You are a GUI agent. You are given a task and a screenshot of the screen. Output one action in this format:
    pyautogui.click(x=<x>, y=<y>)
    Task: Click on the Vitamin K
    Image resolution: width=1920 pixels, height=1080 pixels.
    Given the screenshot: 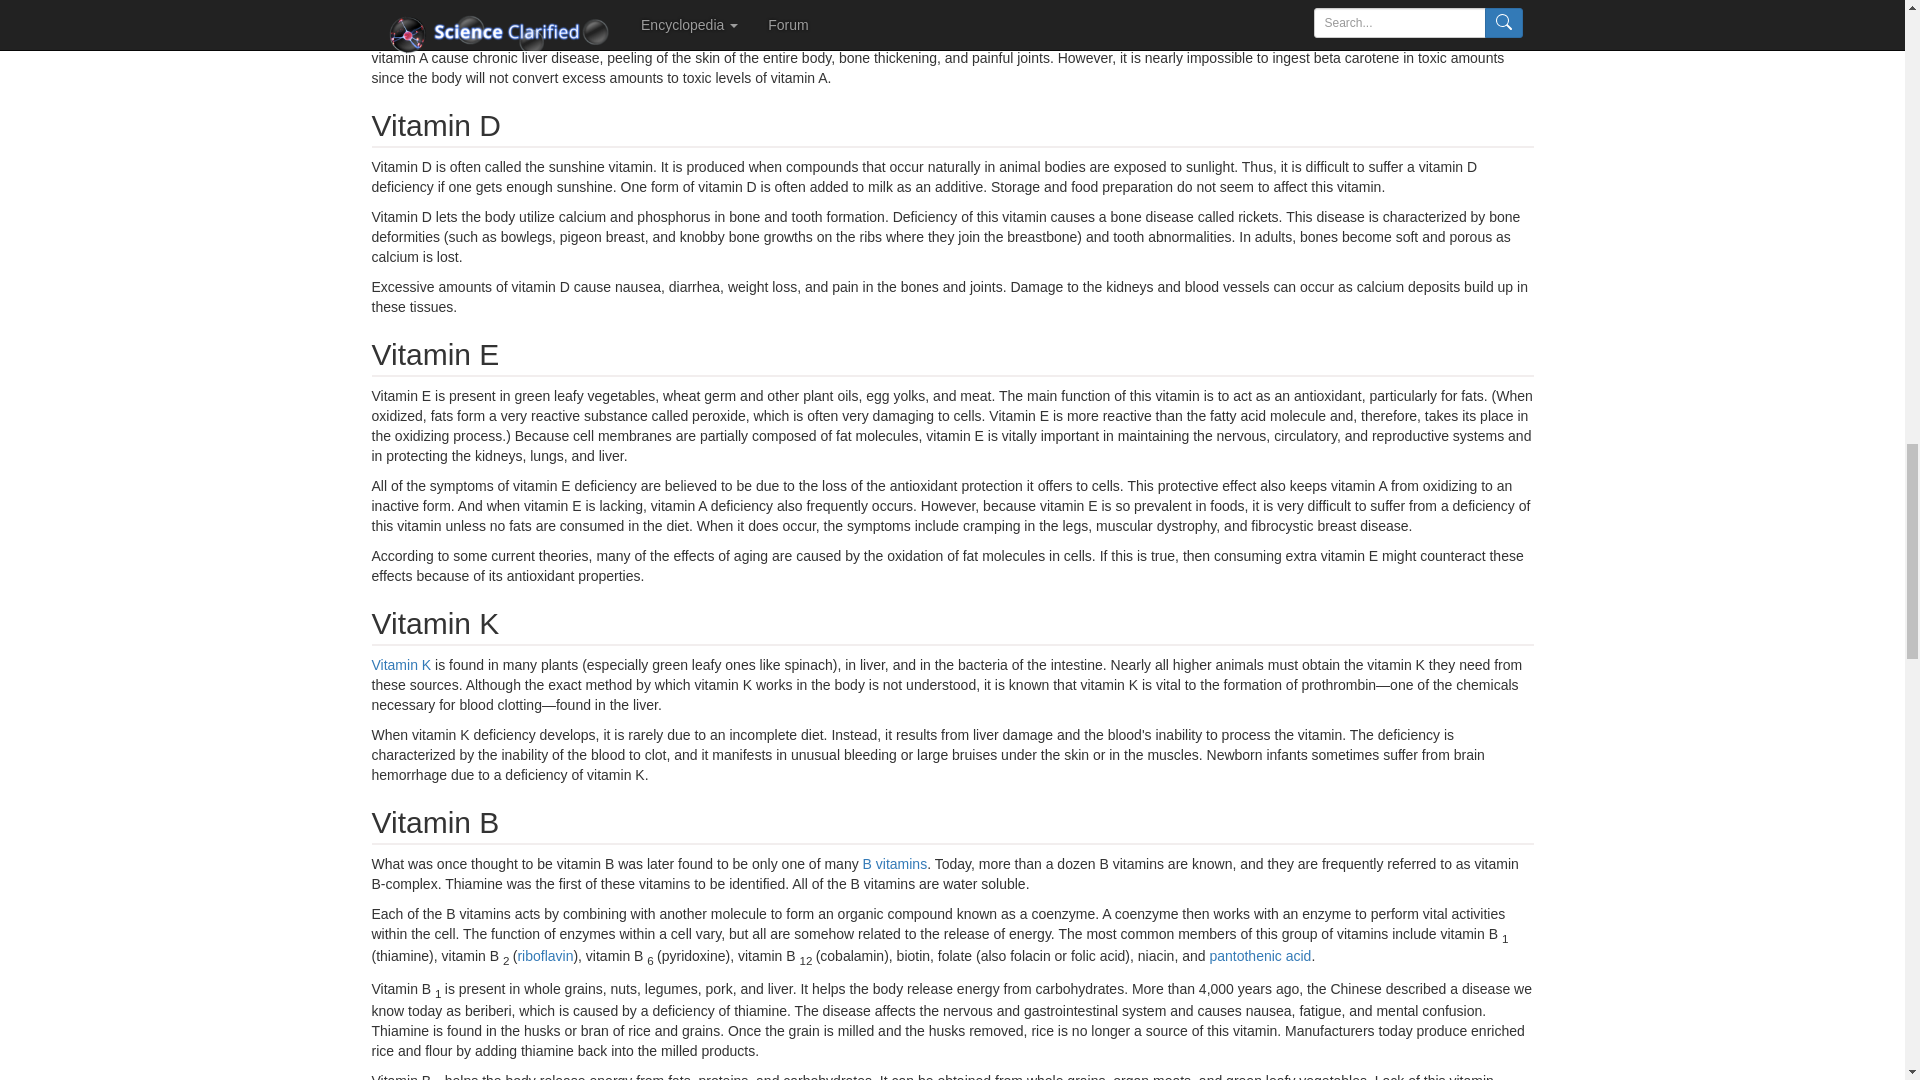 What is the action you would take?
    pyautogui.click(x=402, y=664)
    